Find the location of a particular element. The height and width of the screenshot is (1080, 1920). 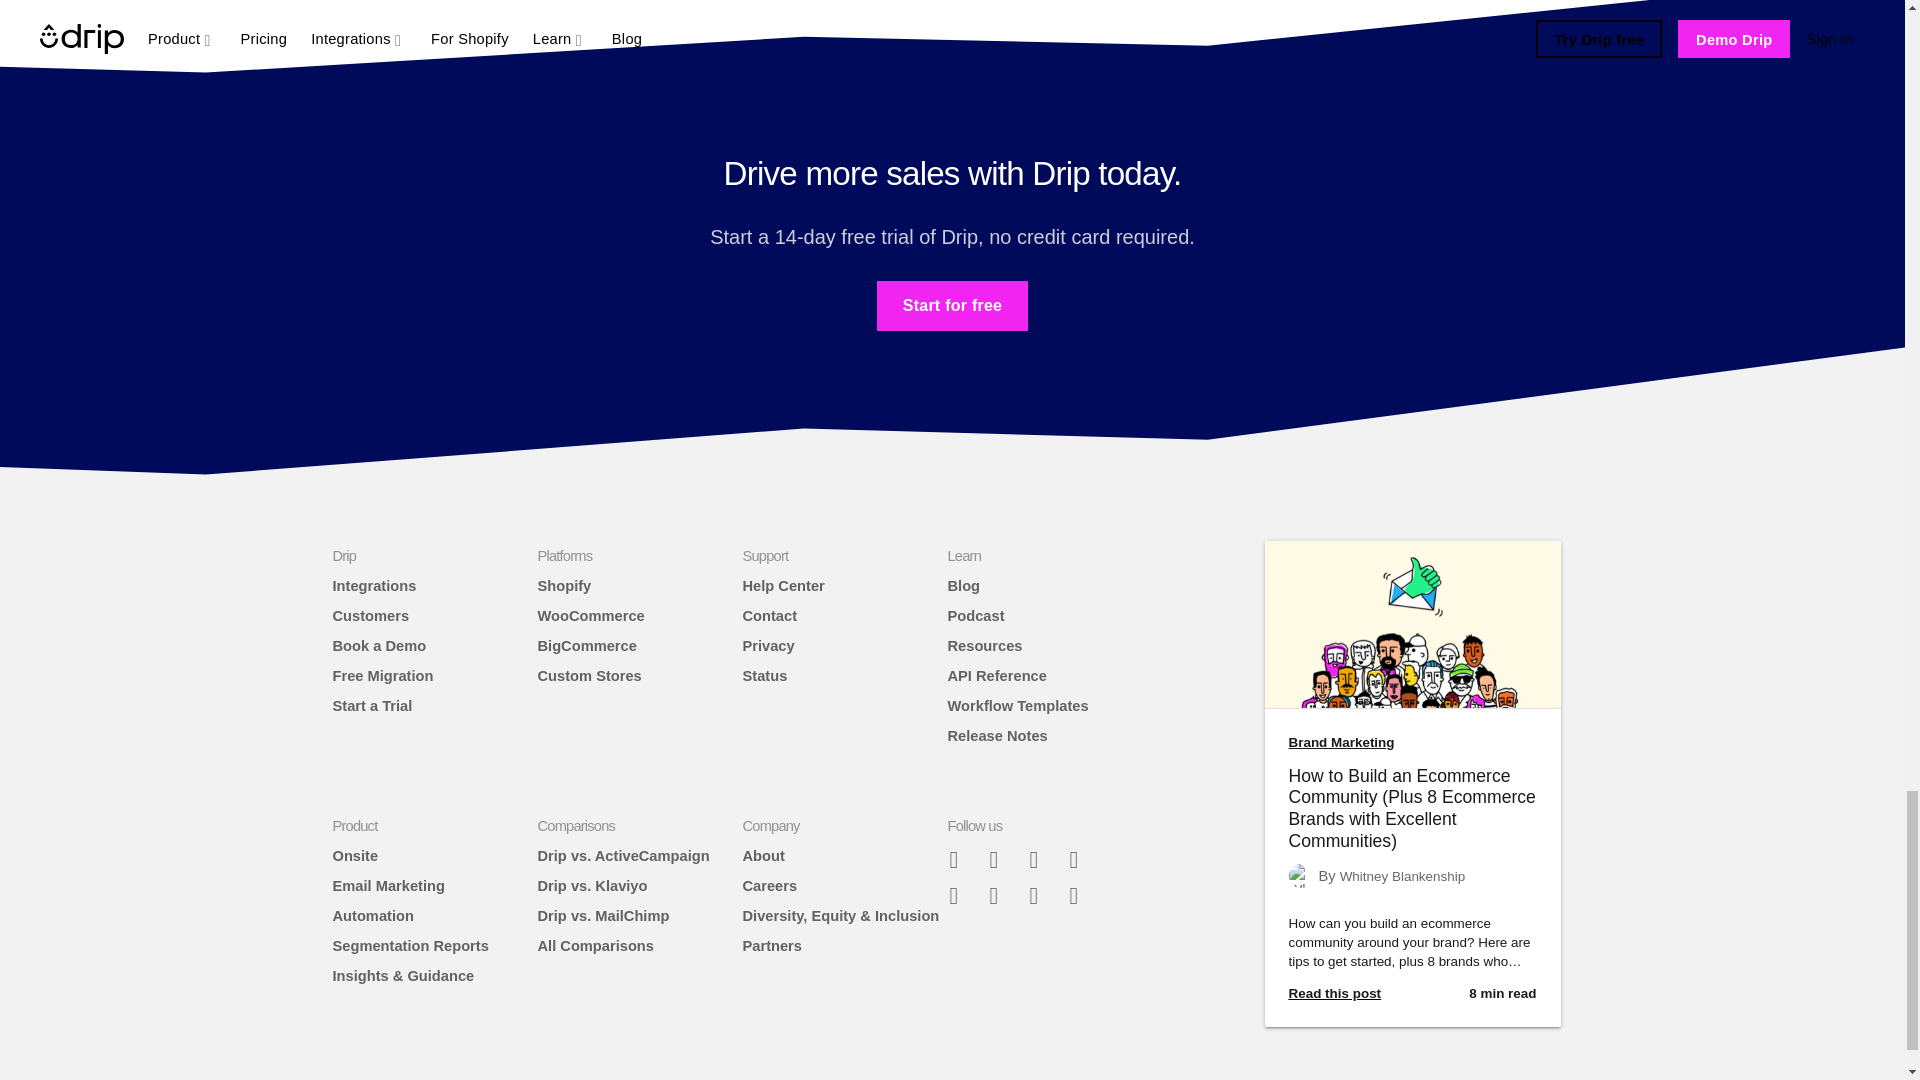

Facebook is located at coordinates (1001, 858).